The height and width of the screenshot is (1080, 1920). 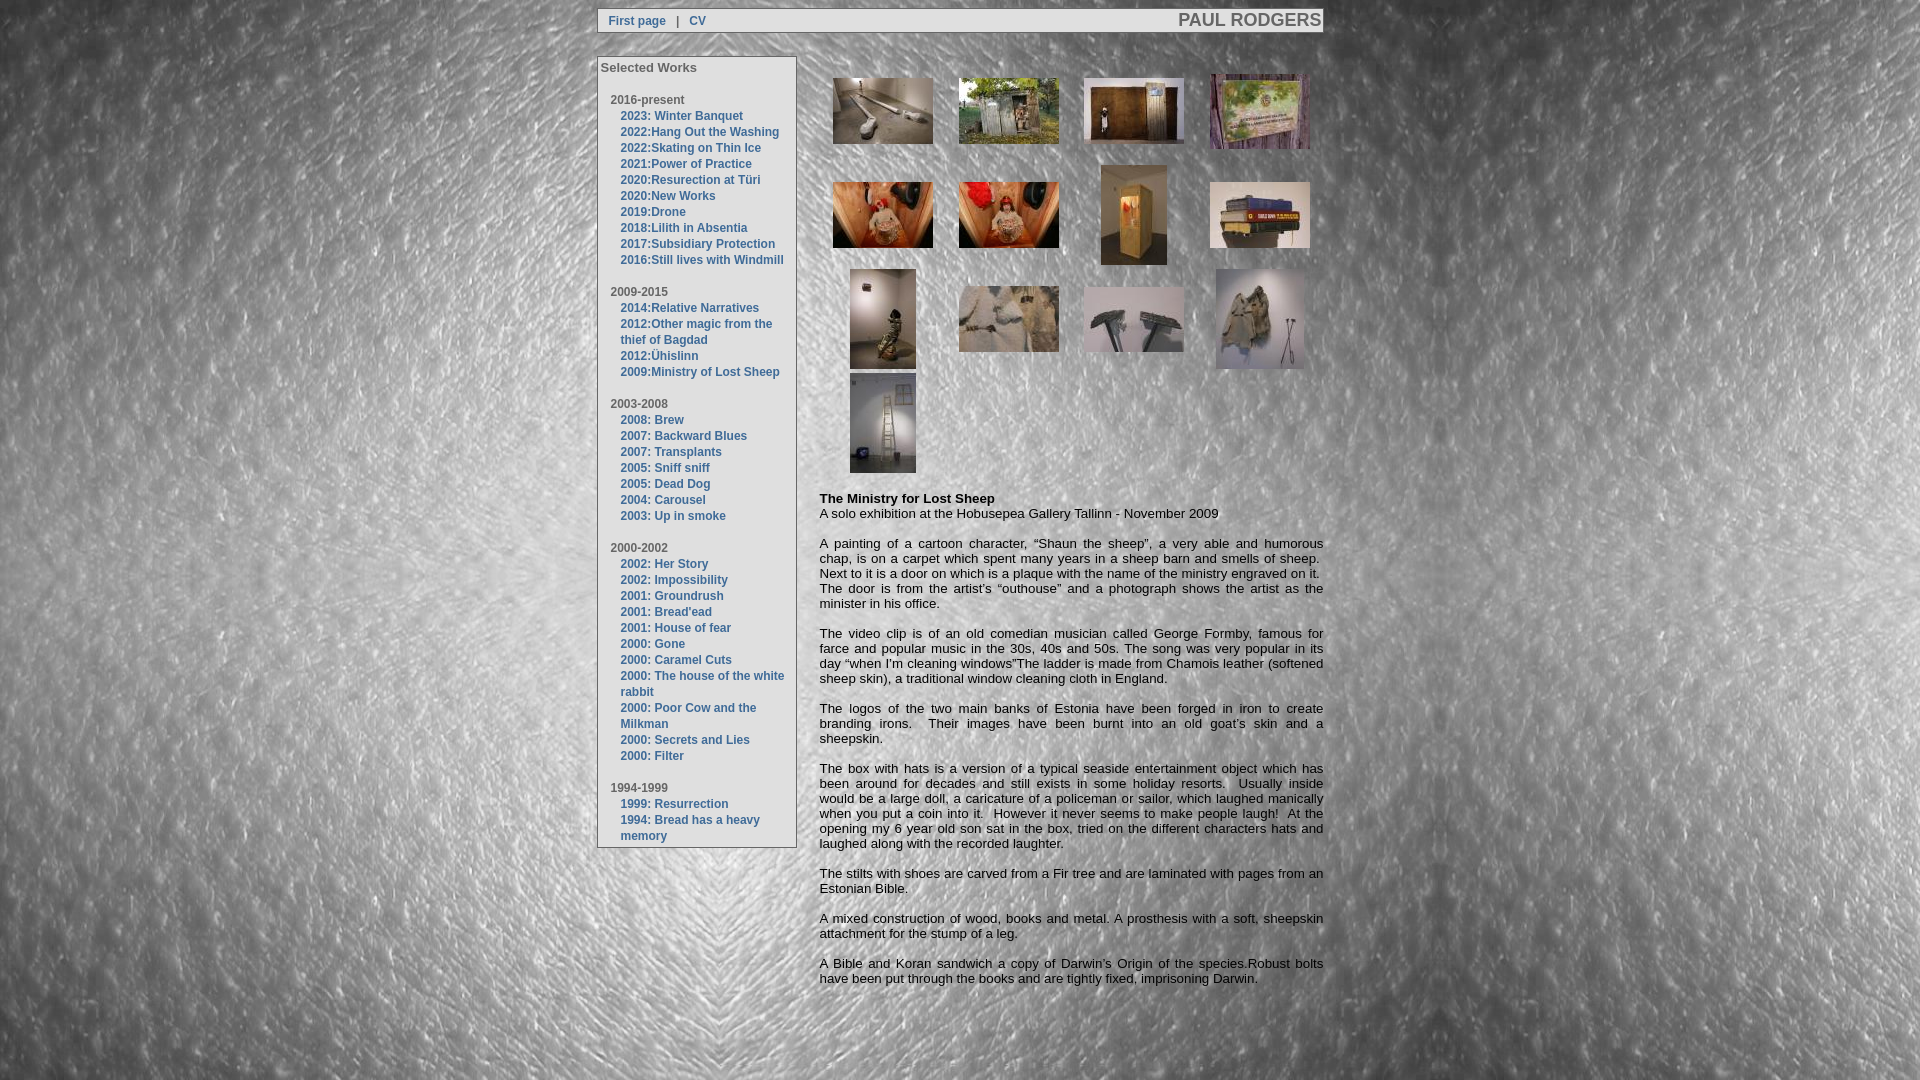 What do you see at coordinates (683, 435) in the screenshot?
I see `2007: Backward Blues` at bounding box center [683, 435].